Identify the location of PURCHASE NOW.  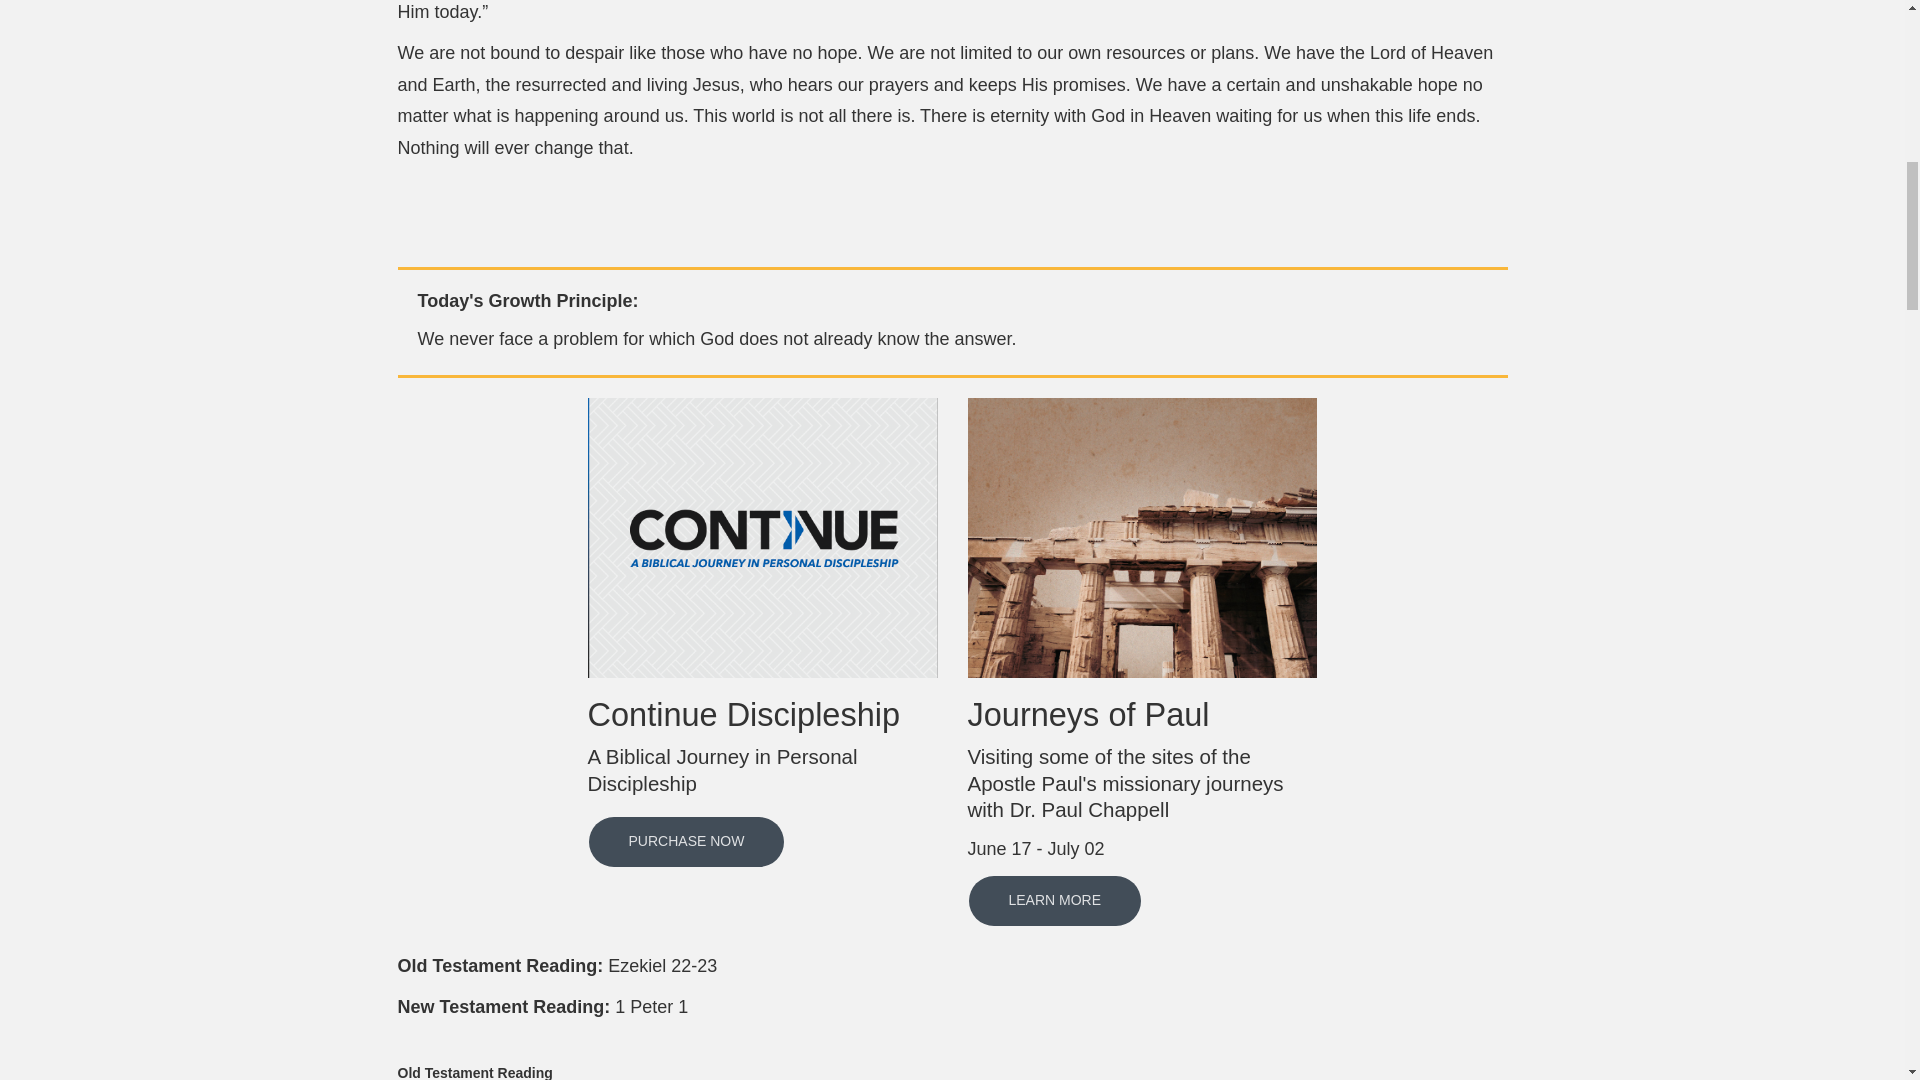
(687, 842).